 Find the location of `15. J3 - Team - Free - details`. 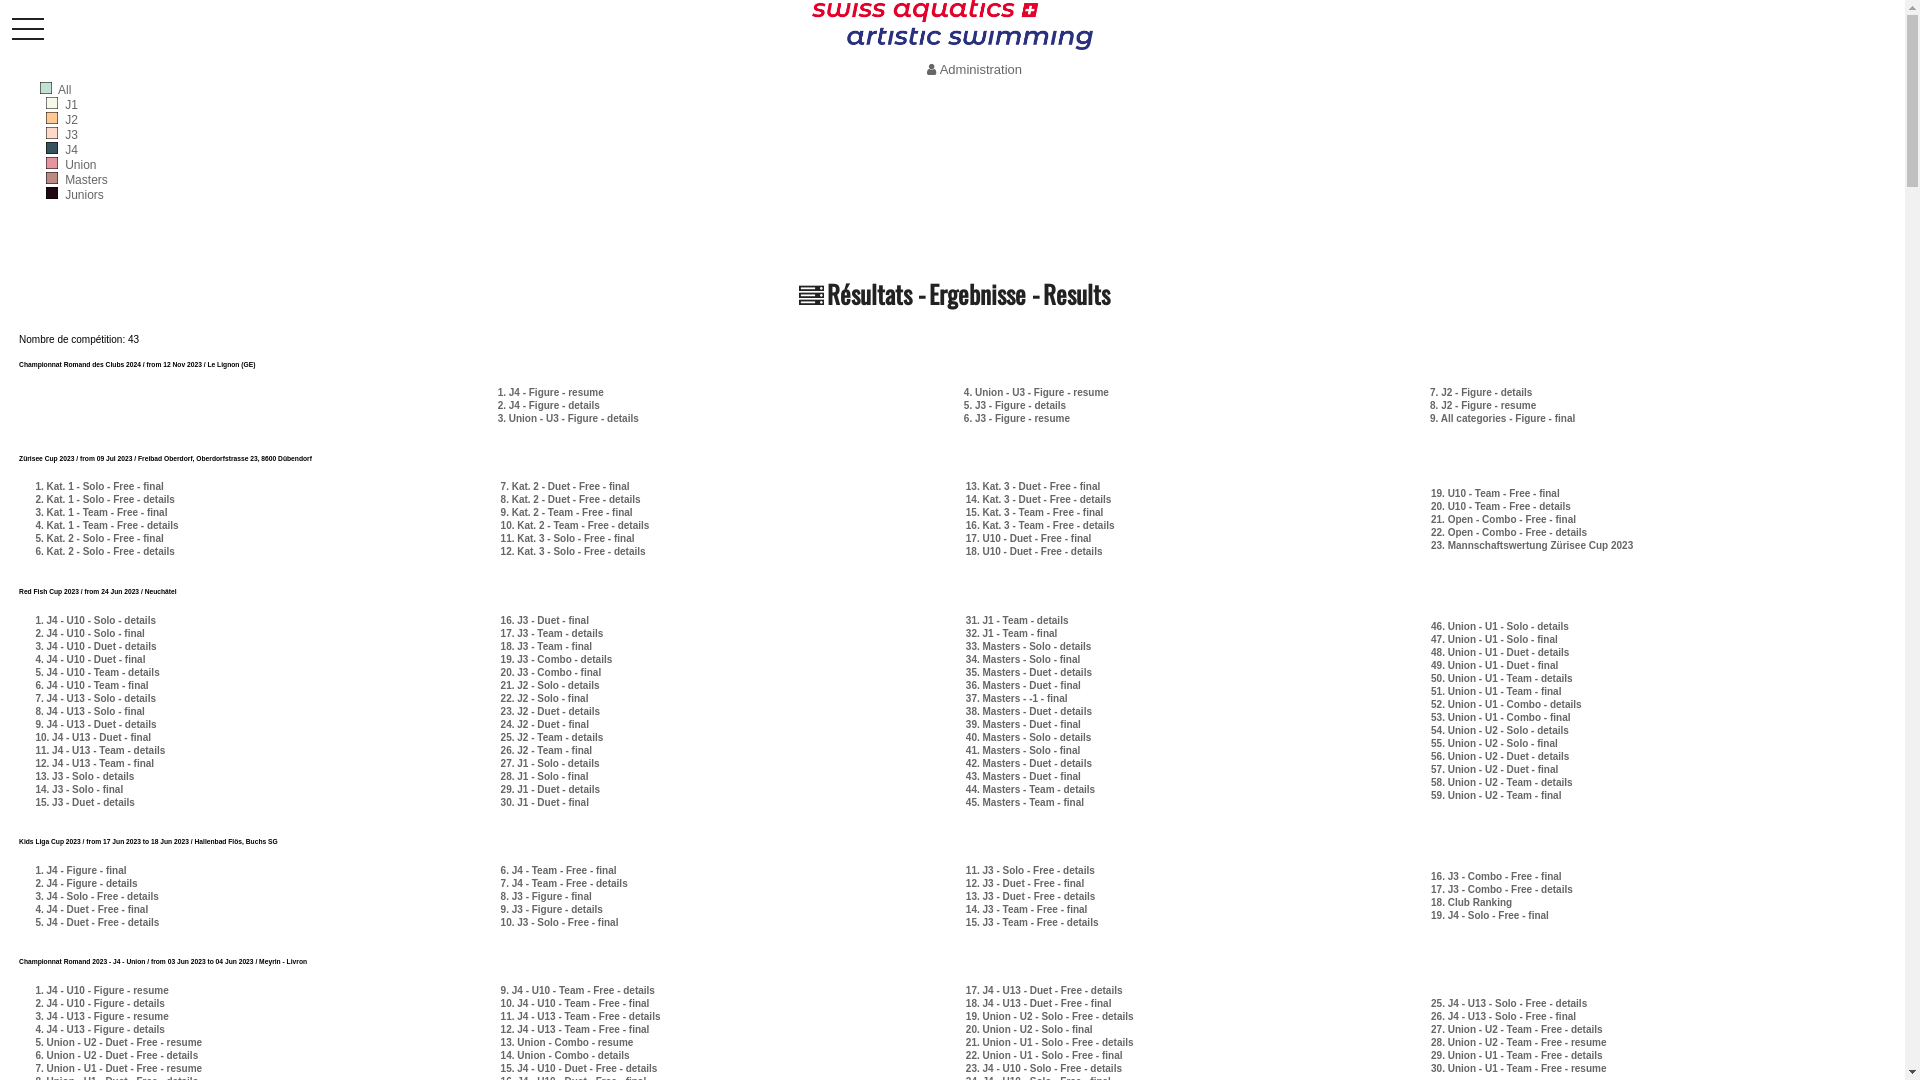

15. J3 - Team - Free - details is located at coordinates (1032, 922).